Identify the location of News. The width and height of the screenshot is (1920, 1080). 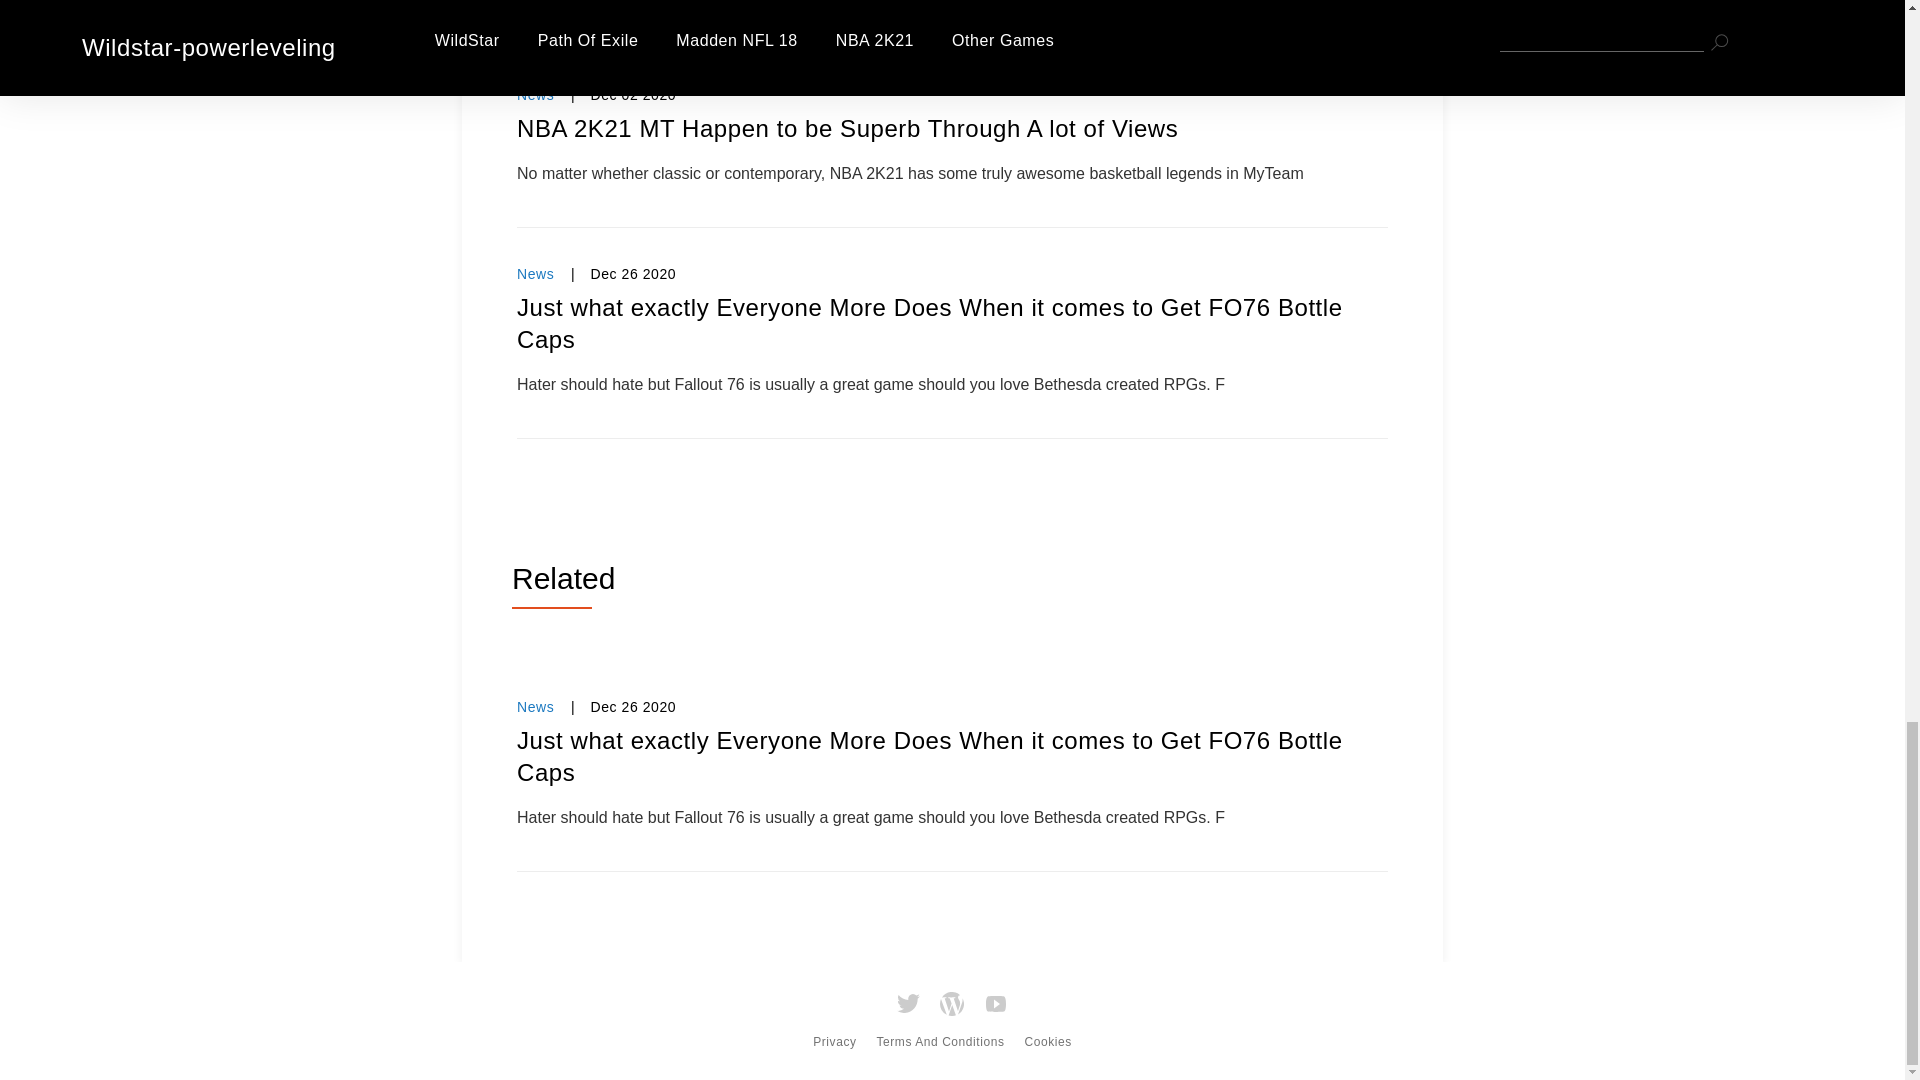
(535, 705).